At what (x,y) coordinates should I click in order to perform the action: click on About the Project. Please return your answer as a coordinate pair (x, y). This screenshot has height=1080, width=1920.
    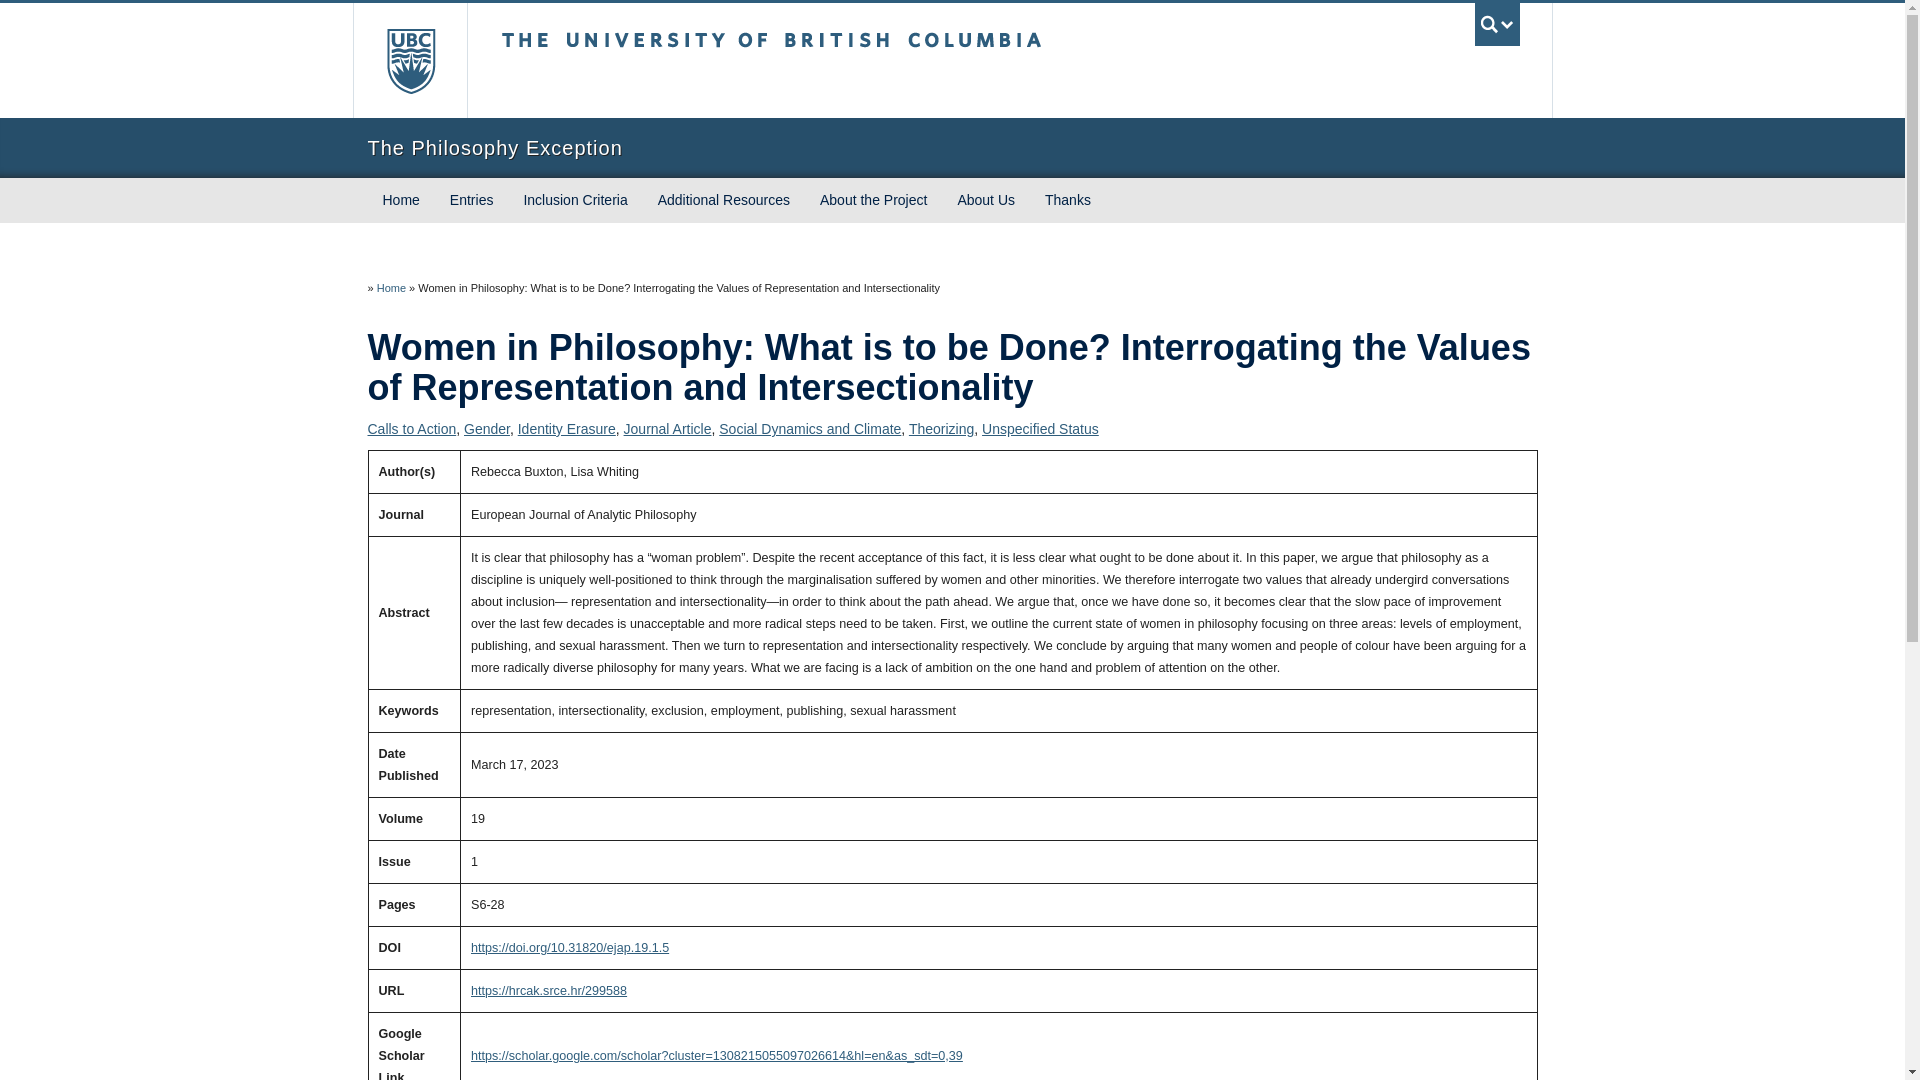
    Looking at the image, I should click on (873, 200).